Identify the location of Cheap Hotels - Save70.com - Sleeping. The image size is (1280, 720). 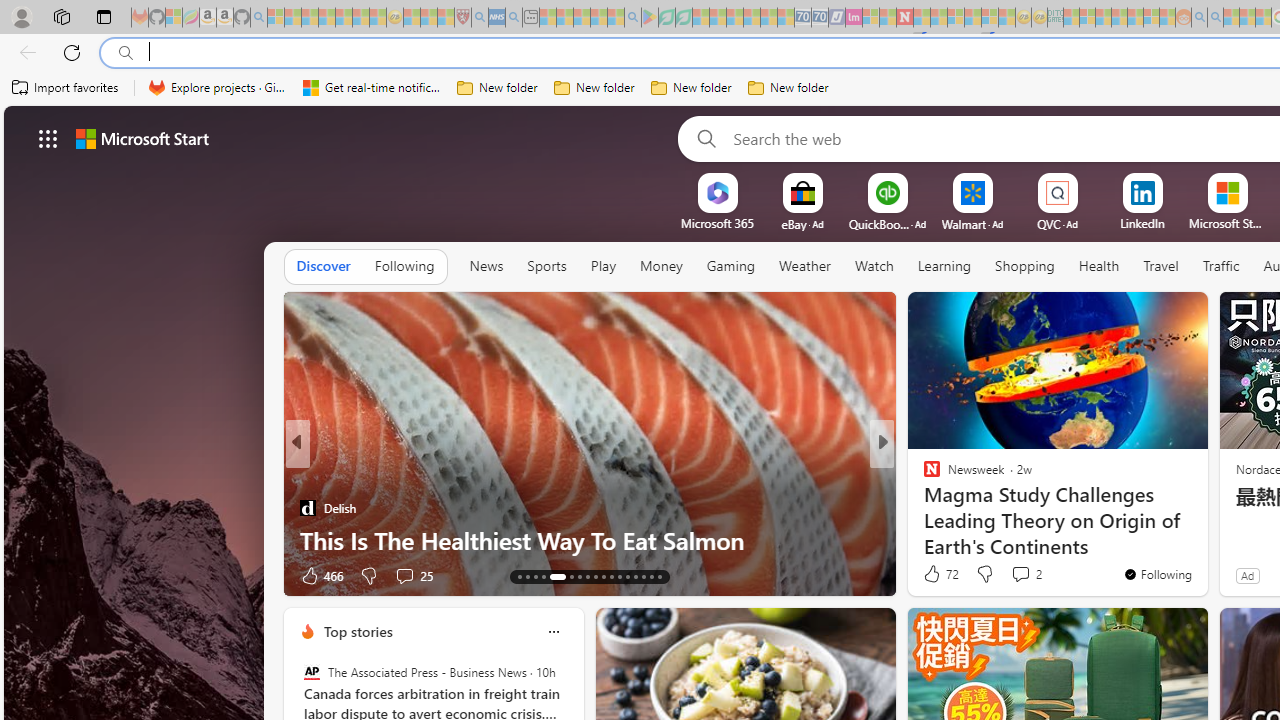
(820, 18).